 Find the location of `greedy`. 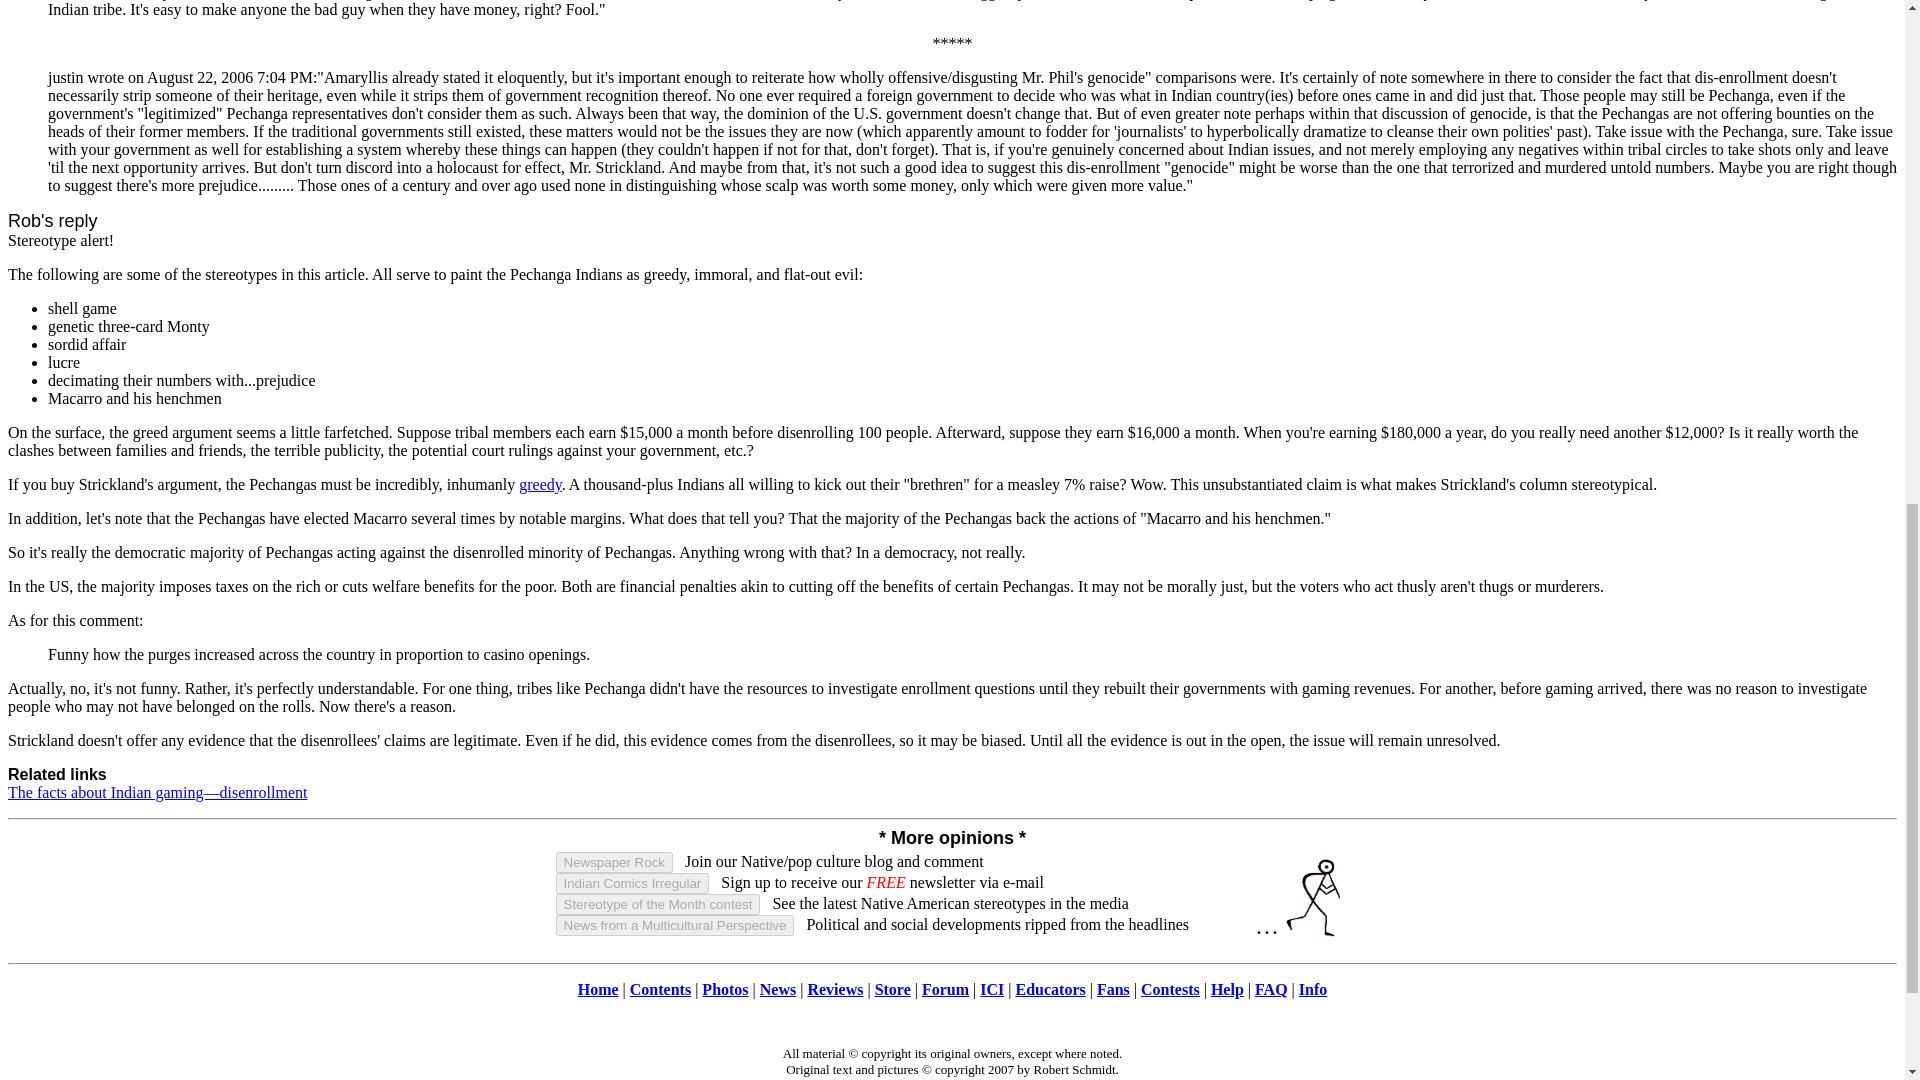

greedy is located at coordinates (540, 484).